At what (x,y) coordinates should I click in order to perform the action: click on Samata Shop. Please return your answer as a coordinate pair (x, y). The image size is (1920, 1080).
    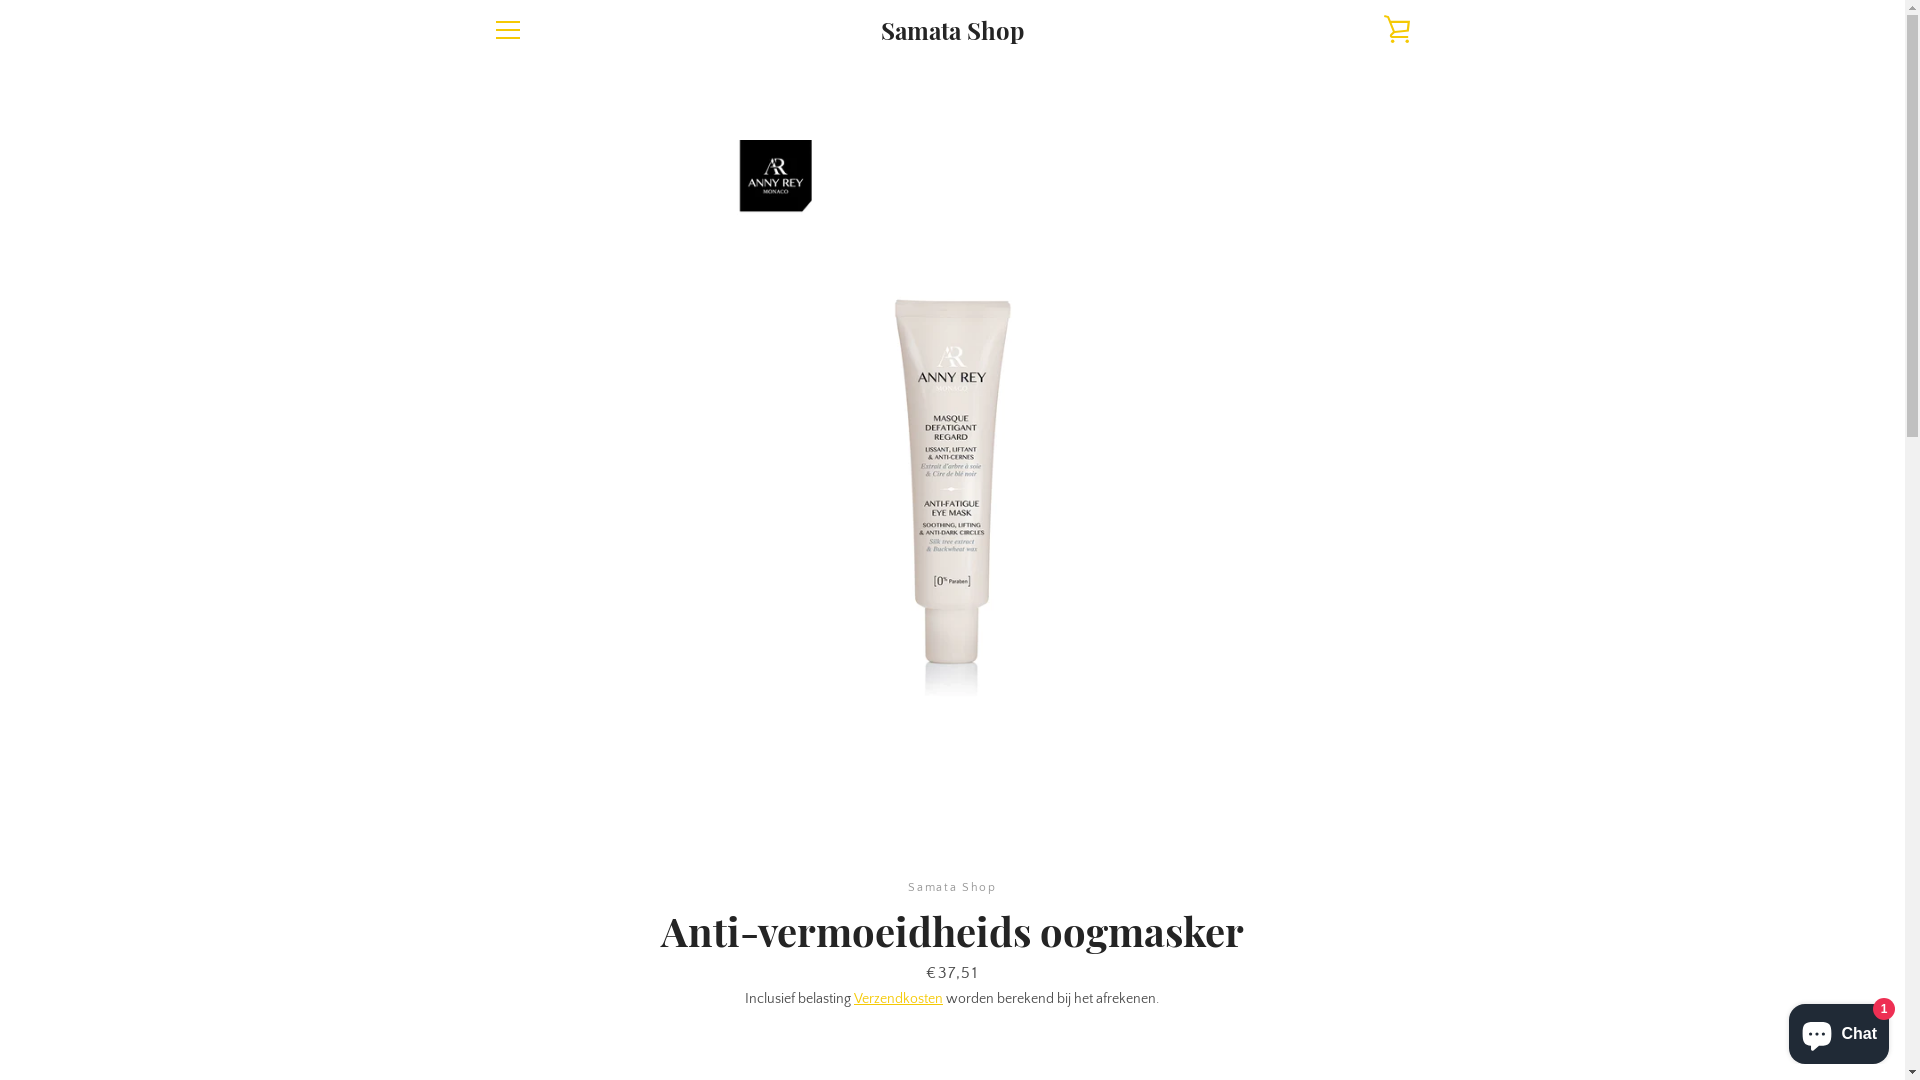
    Looking at the image, I should click on (952, 30).